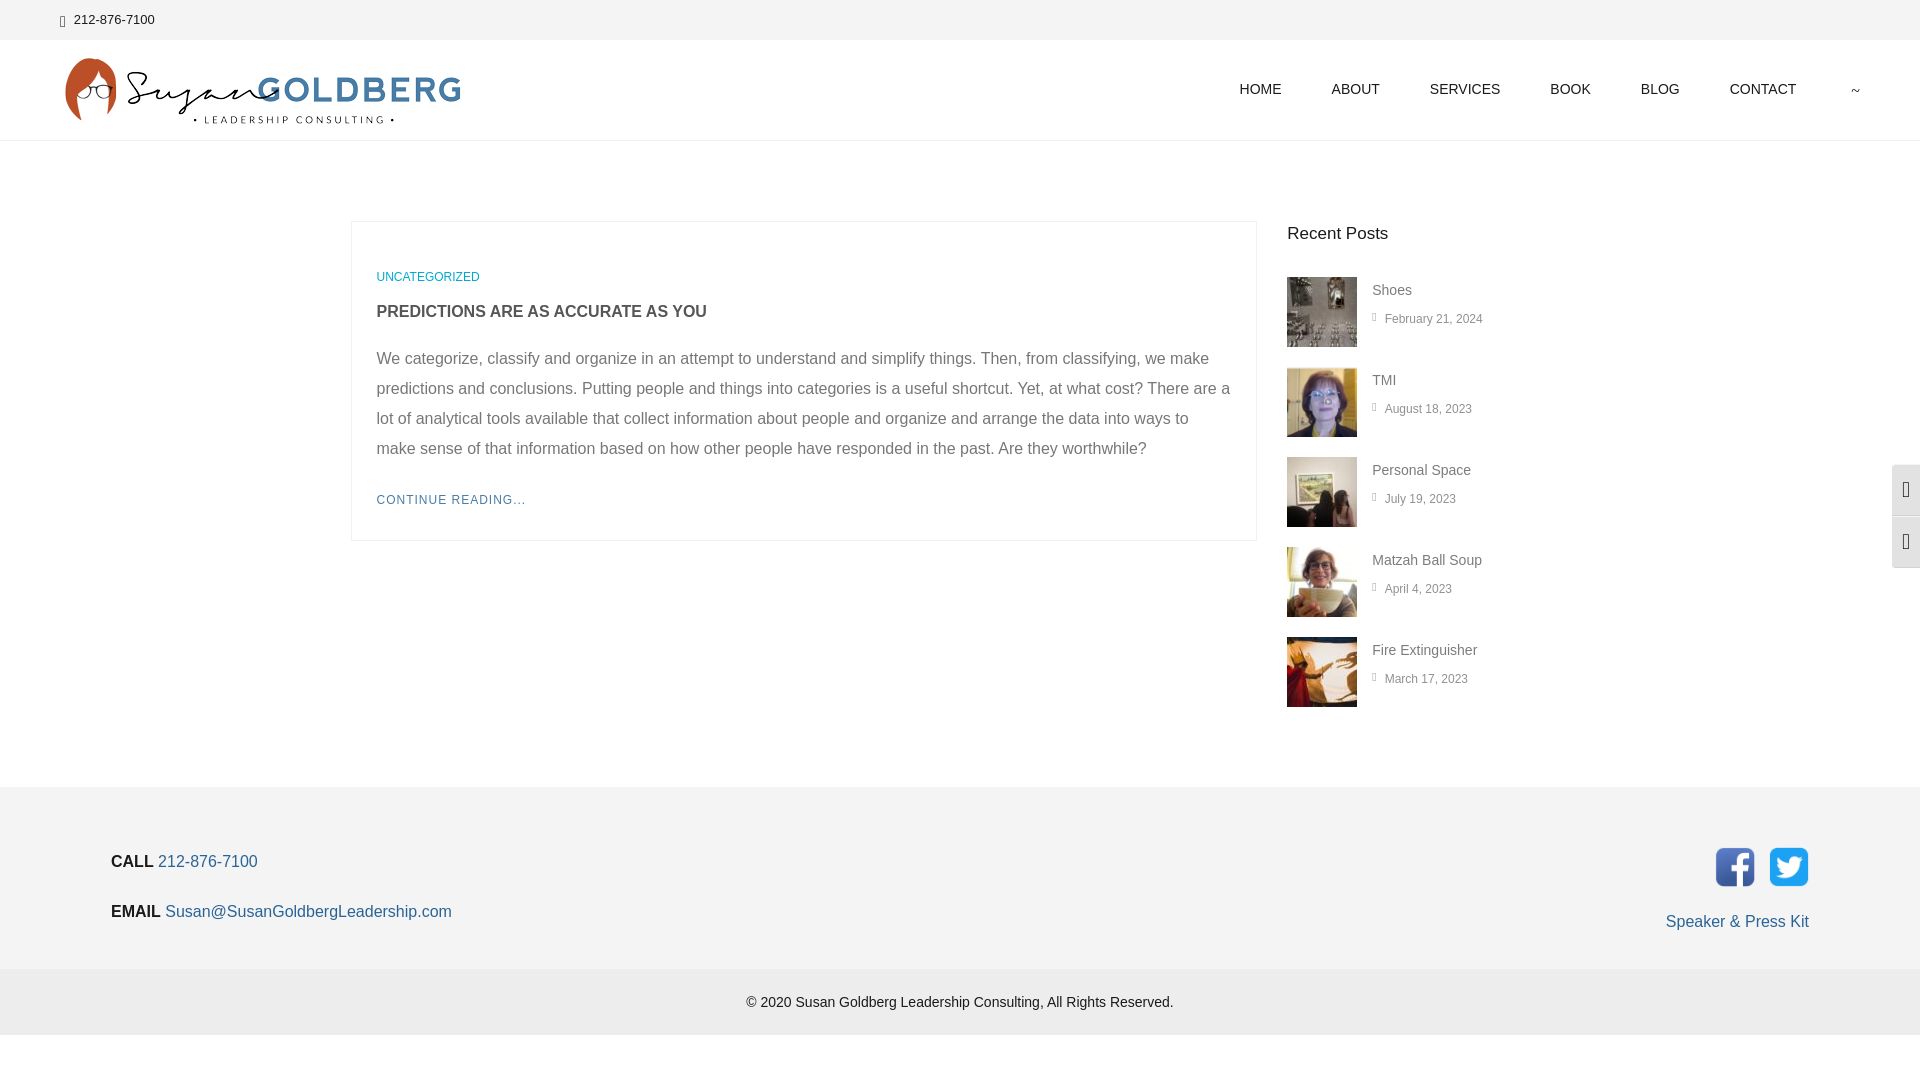  I want to click on Personal Space, so click(1421, 470).